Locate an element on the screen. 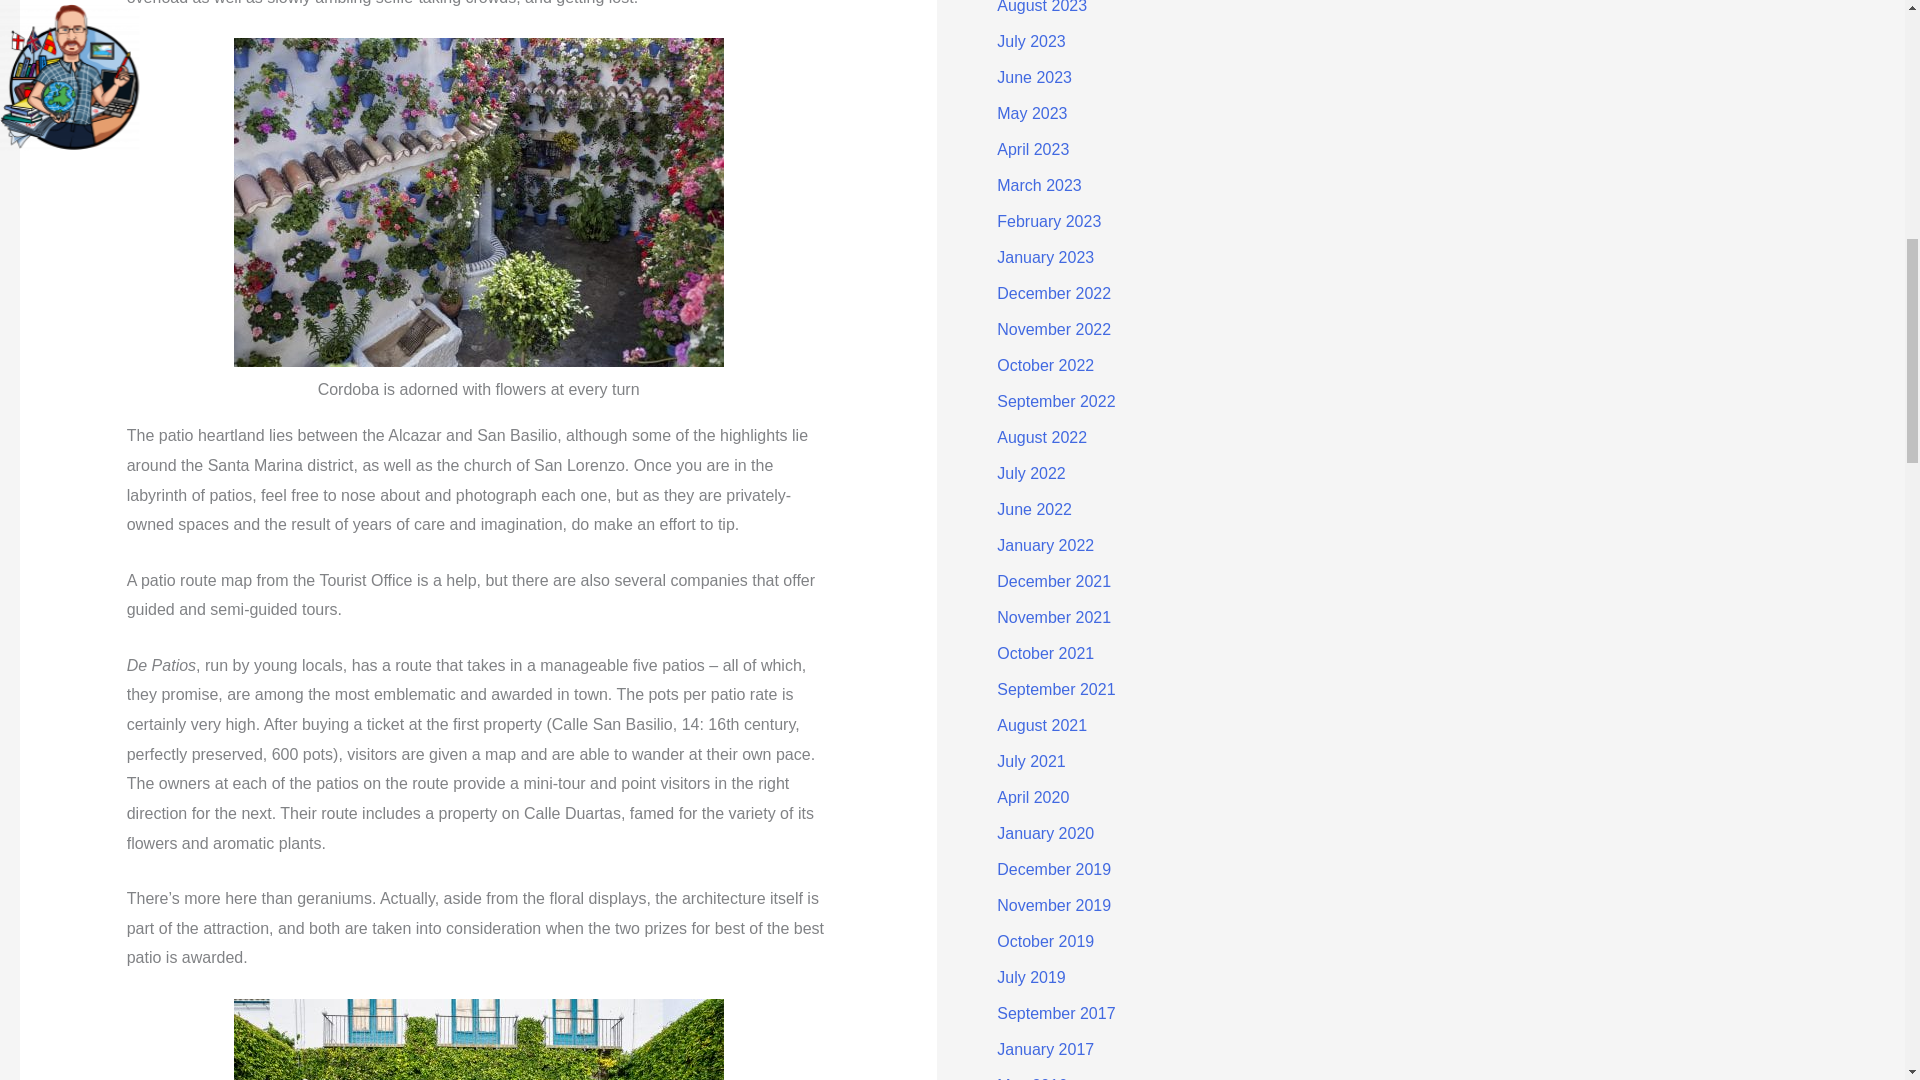 The image size is (1920, 1080). April 2023 is located at coordinates (1032, 149).